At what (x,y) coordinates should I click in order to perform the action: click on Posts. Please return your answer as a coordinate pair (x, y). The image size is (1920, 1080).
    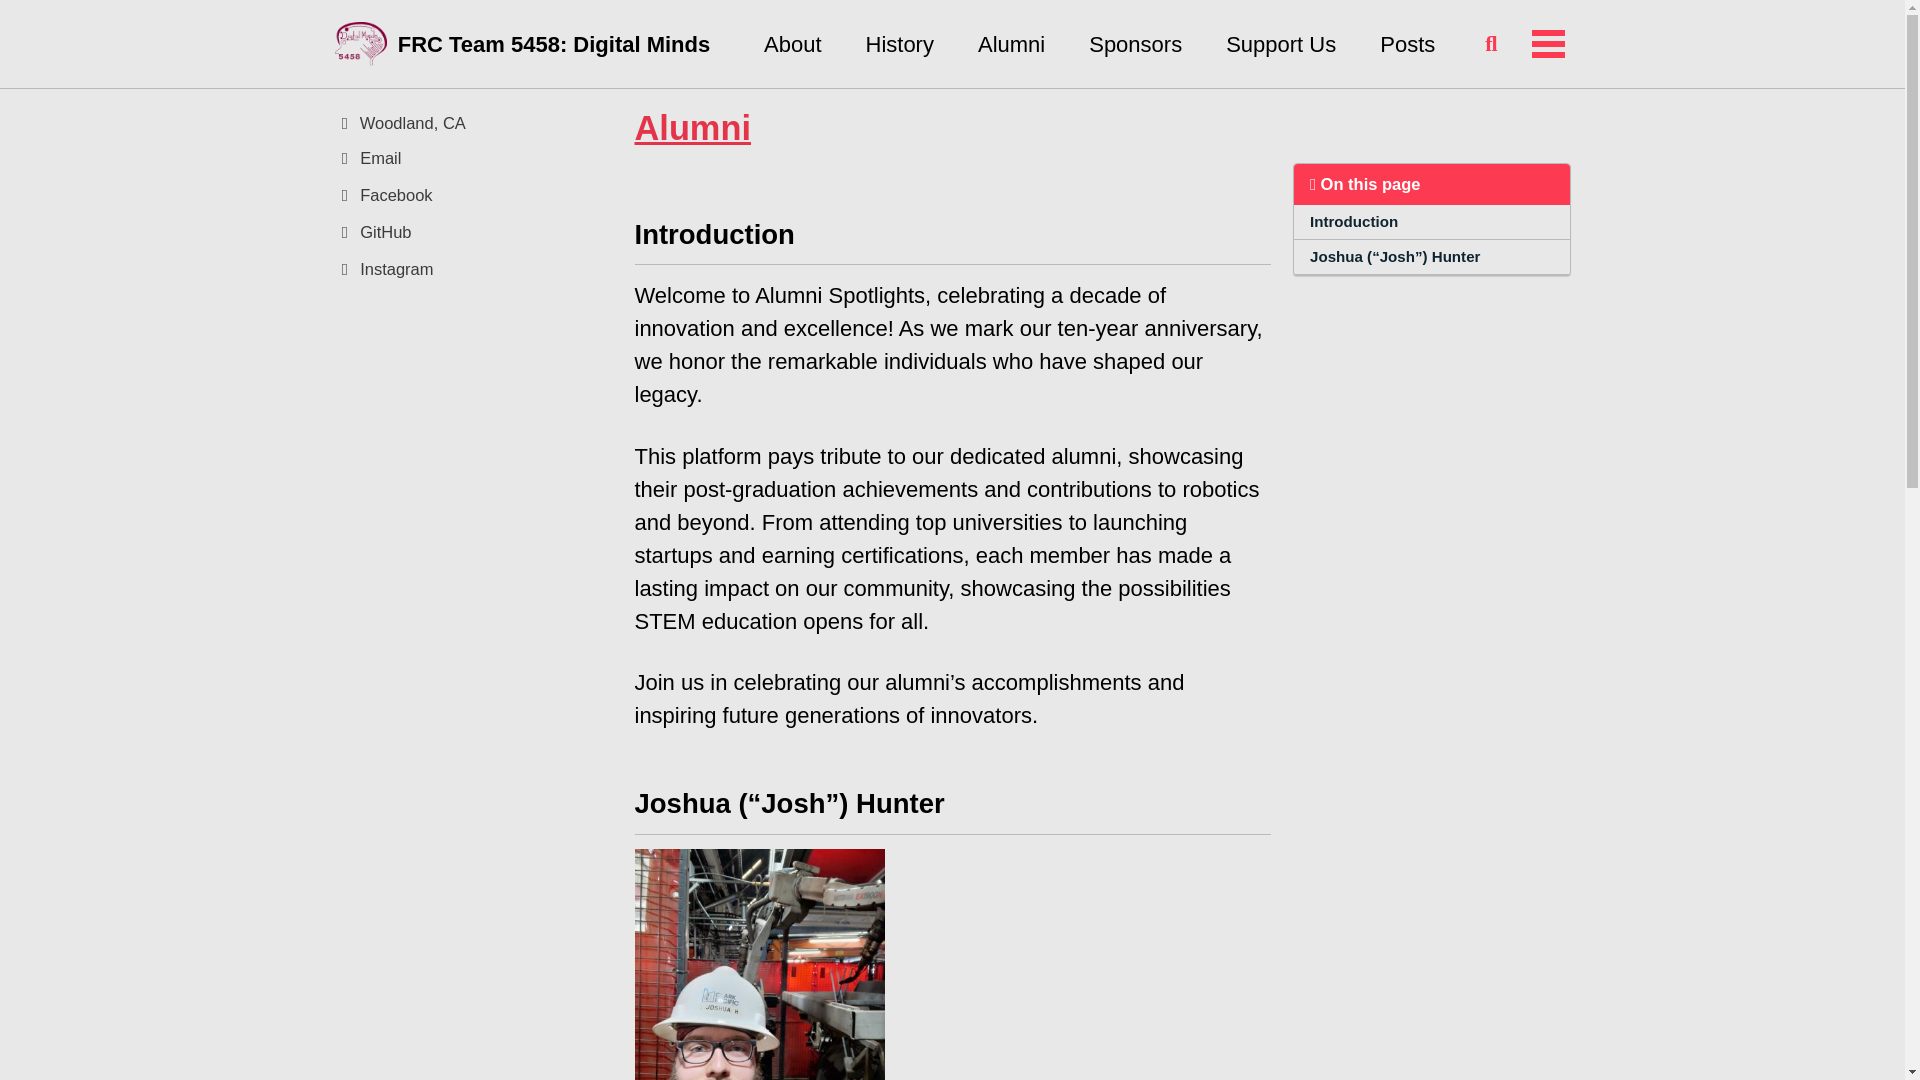
    Looking at the image, I should click on (1407, 44).